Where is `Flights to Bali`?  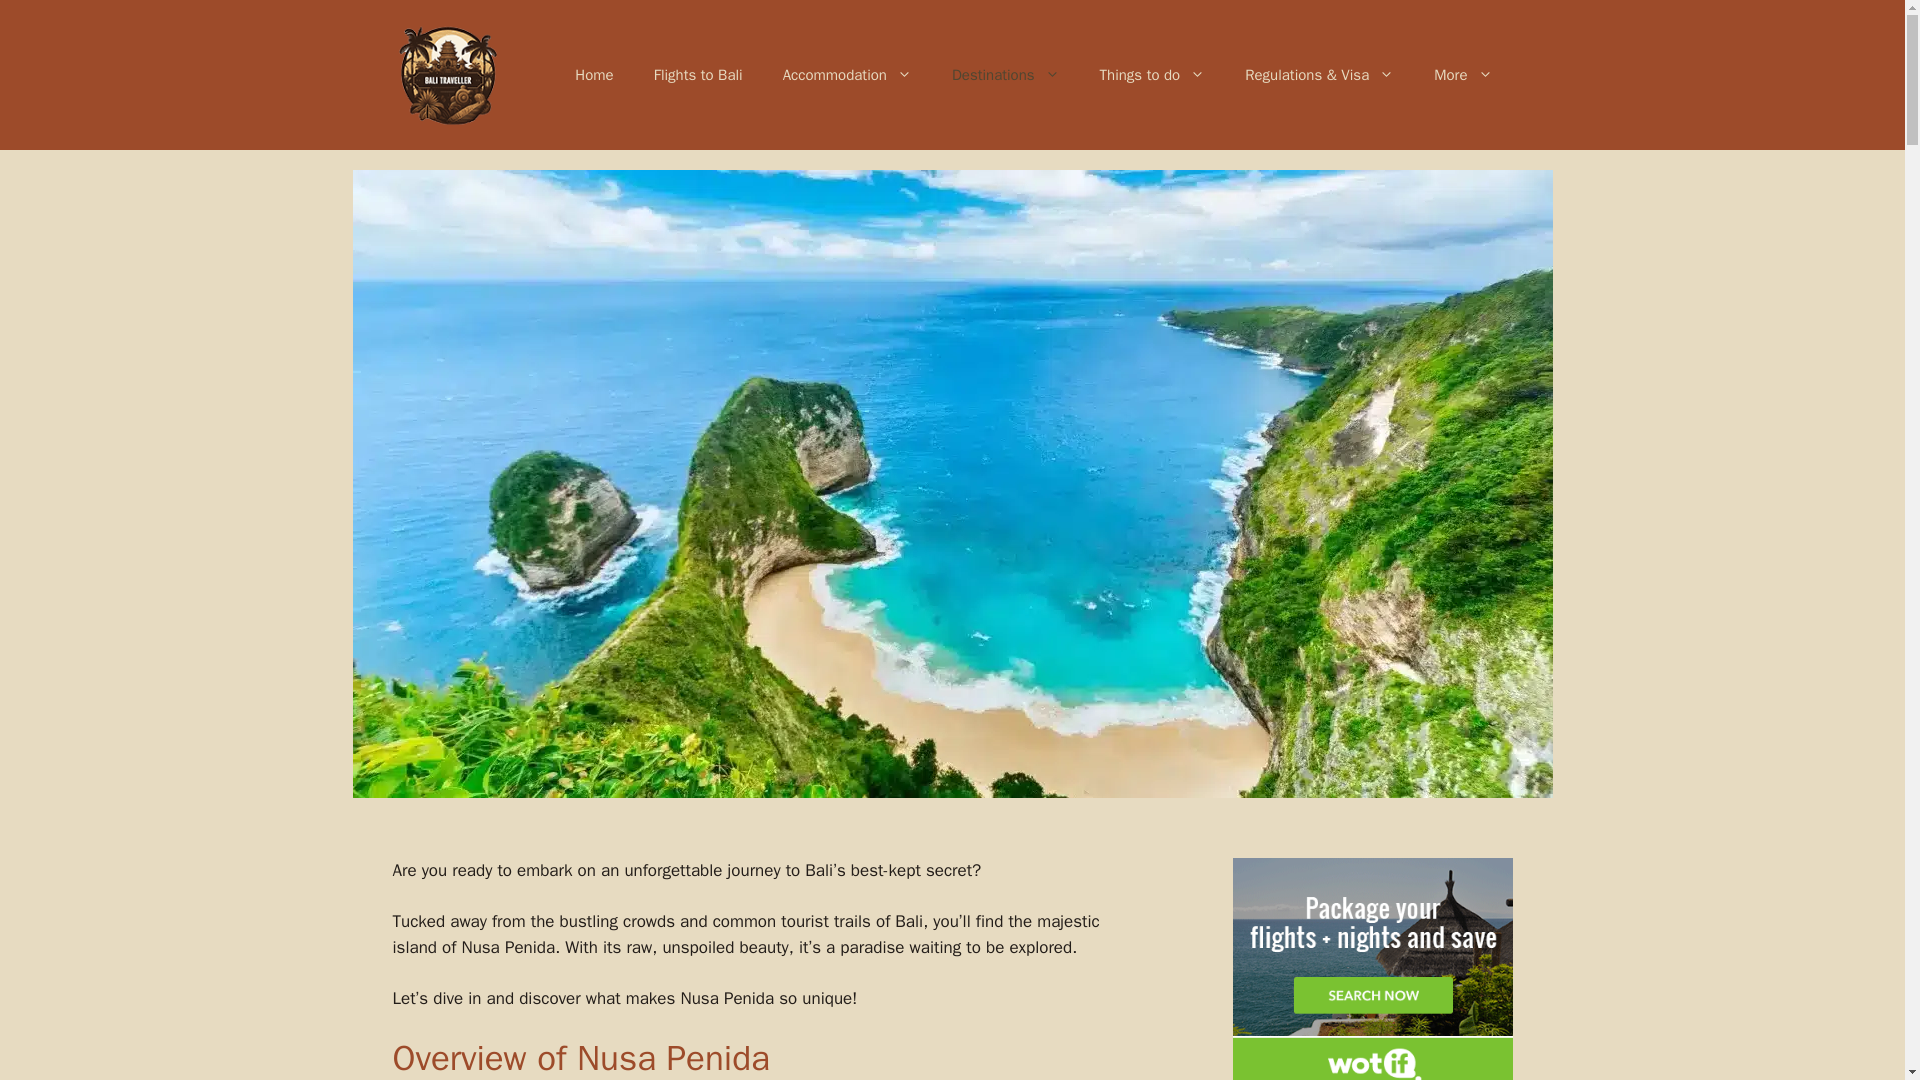
Flights to Bali is located at coordinates (698, 74).